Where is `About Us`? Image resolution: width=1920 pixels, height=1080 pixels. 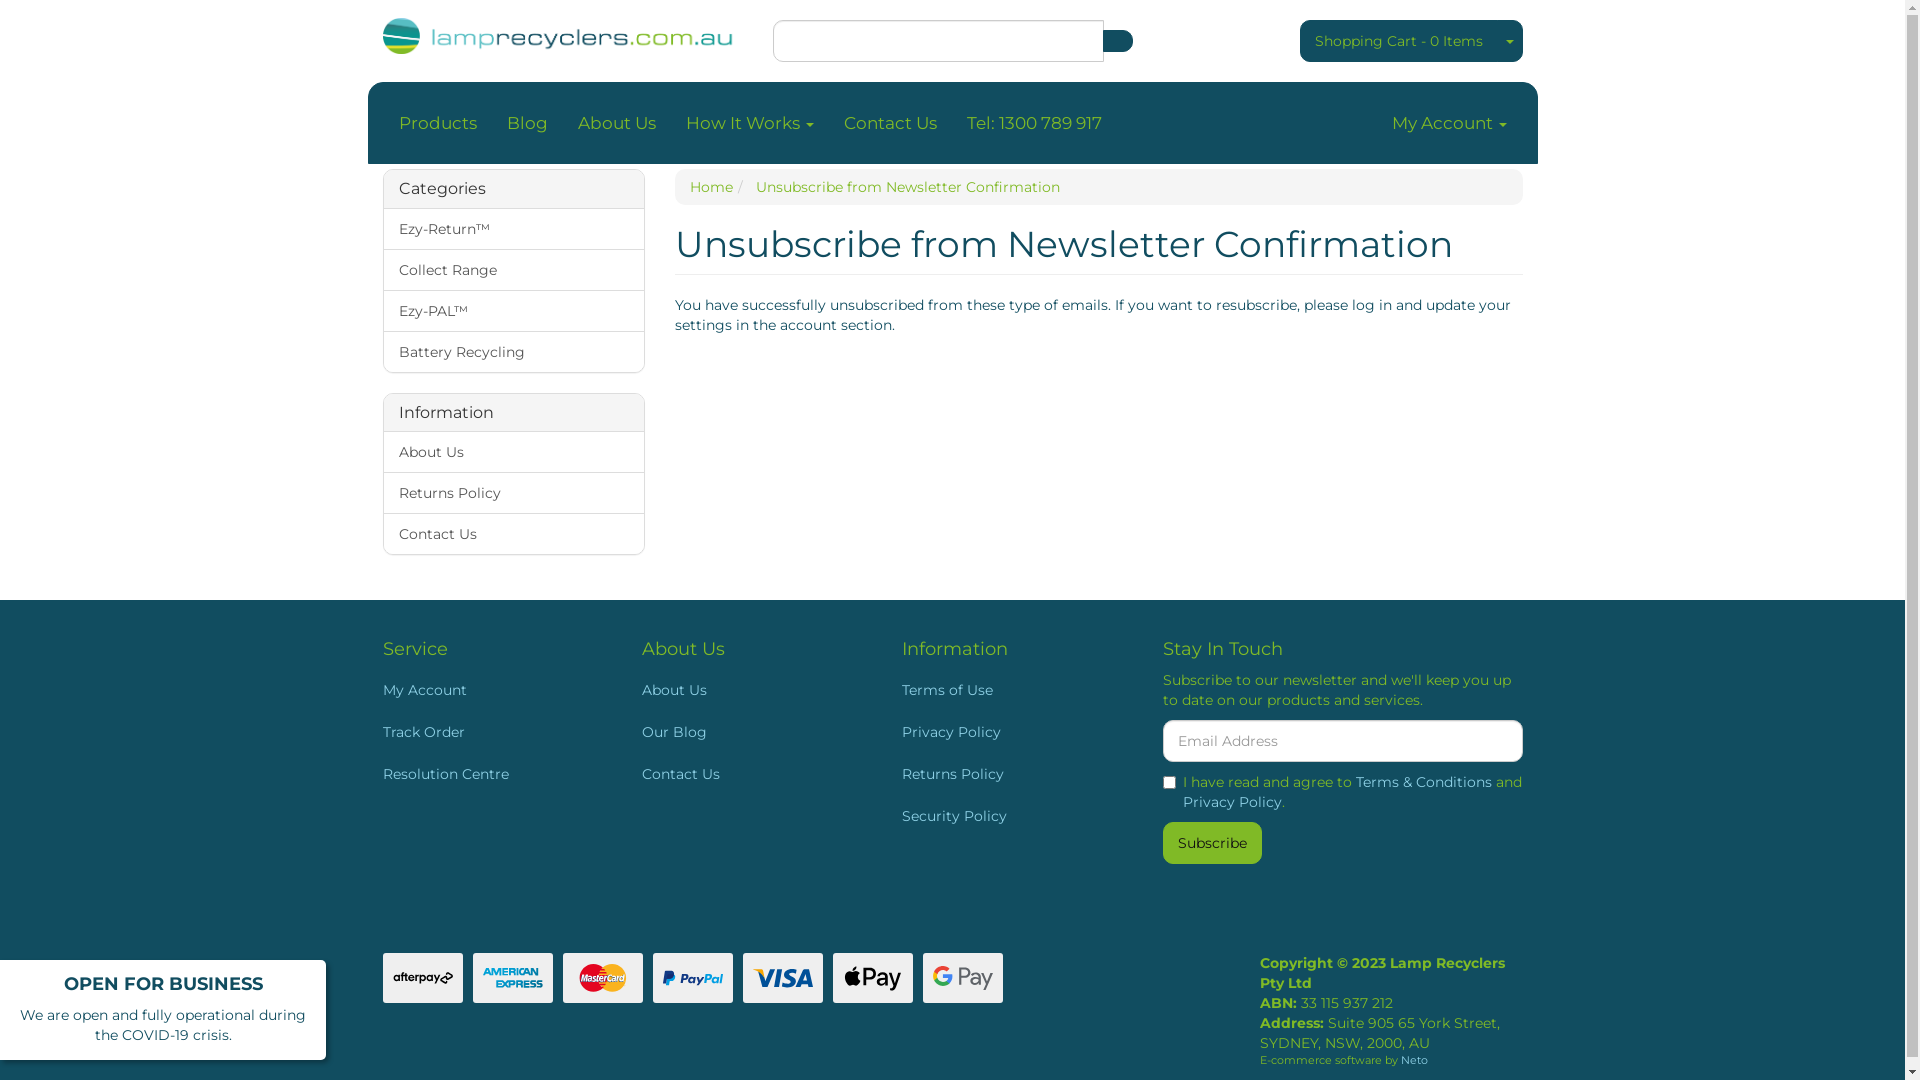 About Us is located at coordinates (616, 123).